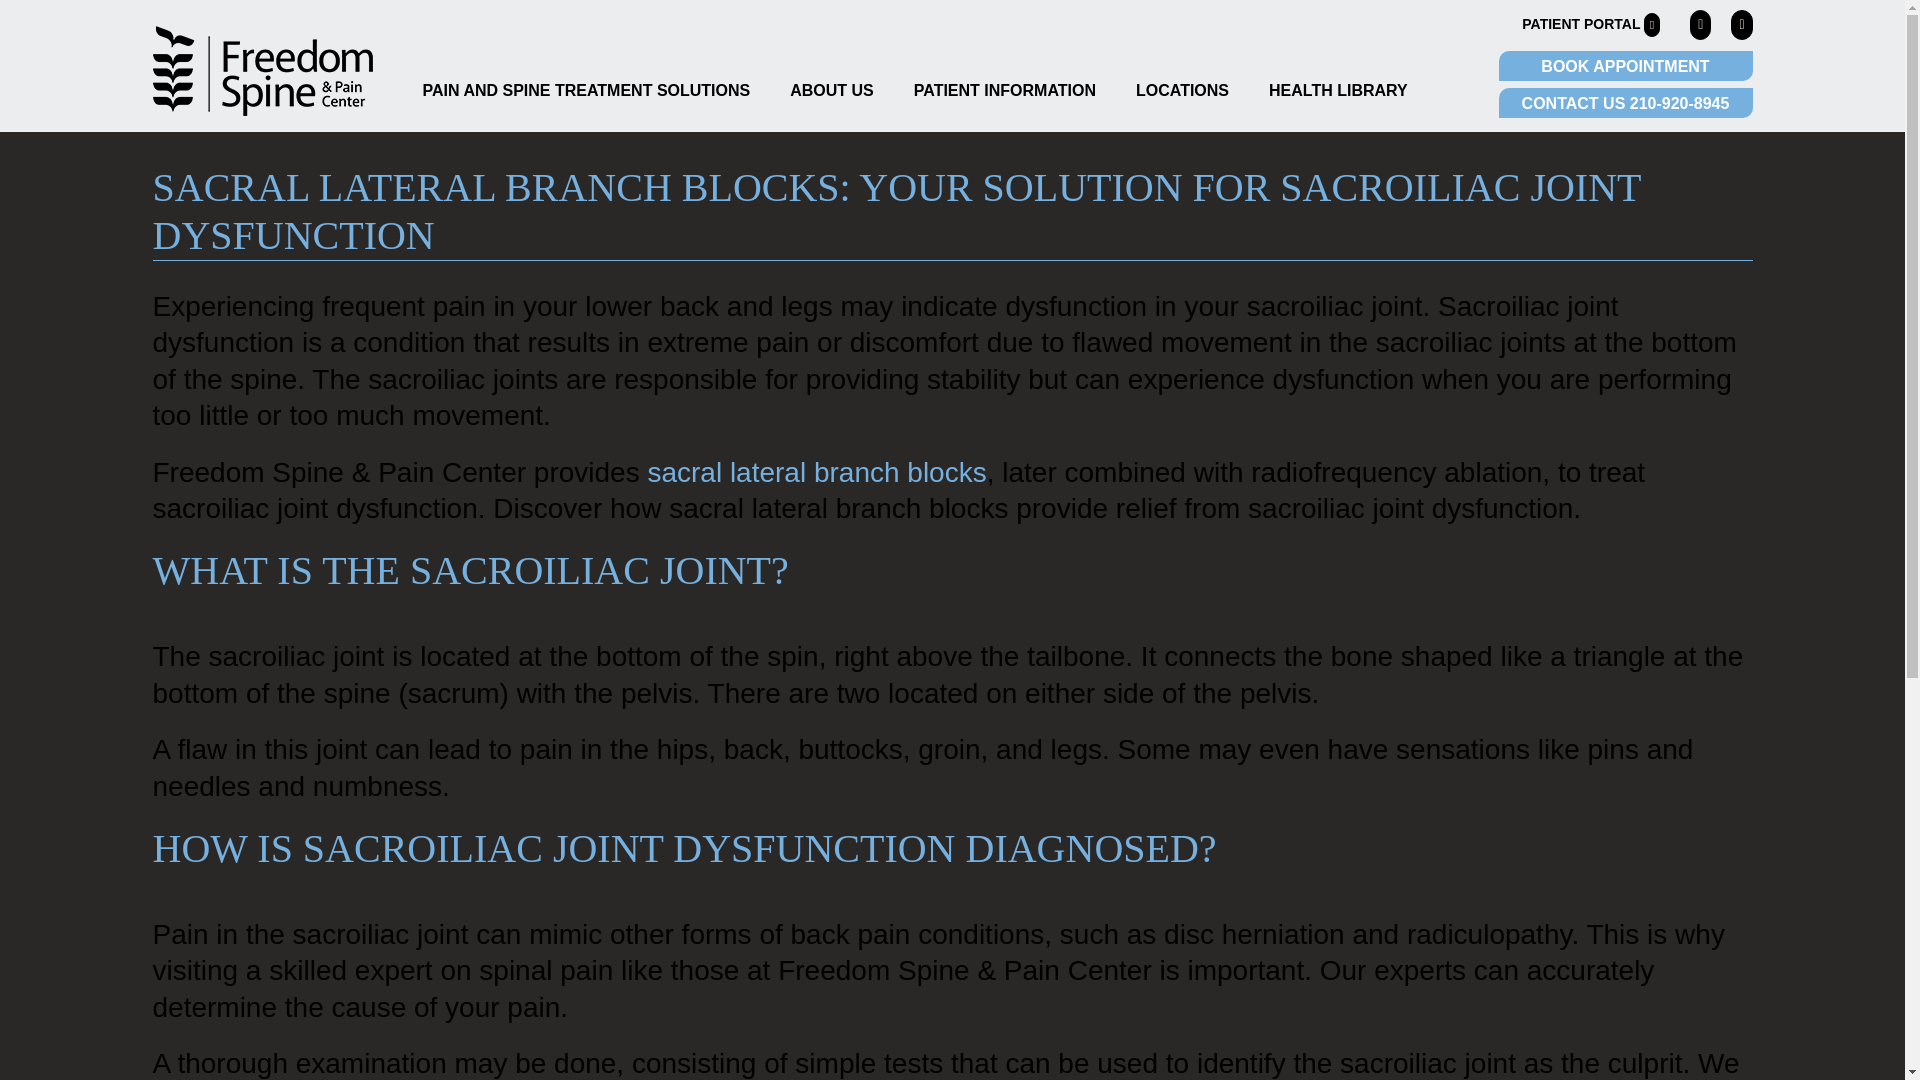 This screenshot has height=1080, width=1920. Describe the element at coordinates (1338, 90) in the screenshot. I see `HEALTH LIBRARY` at that location.